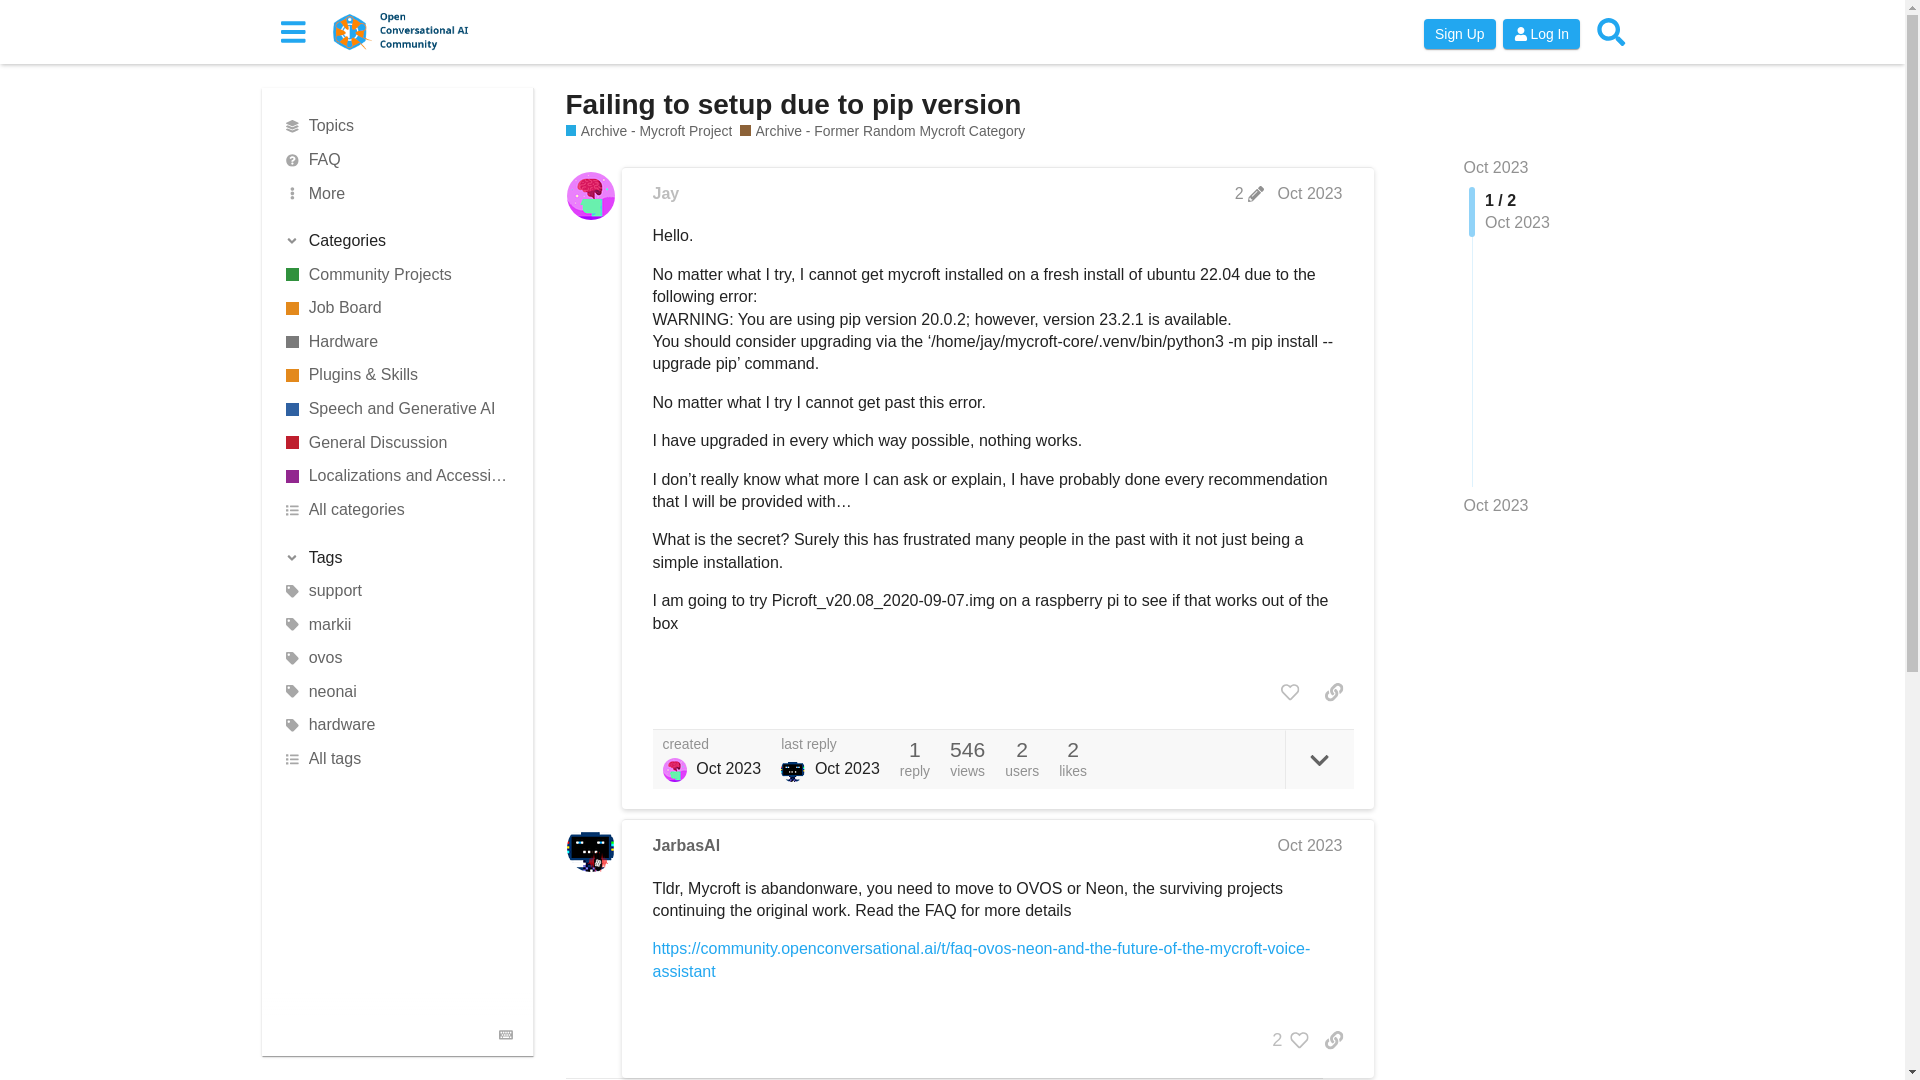 The height and width of the screenshot is (1080, 1920). What do you see at coordinates (1540, 34) in the screenshot?
I see `Log In` at bounding box center [1540, 34].